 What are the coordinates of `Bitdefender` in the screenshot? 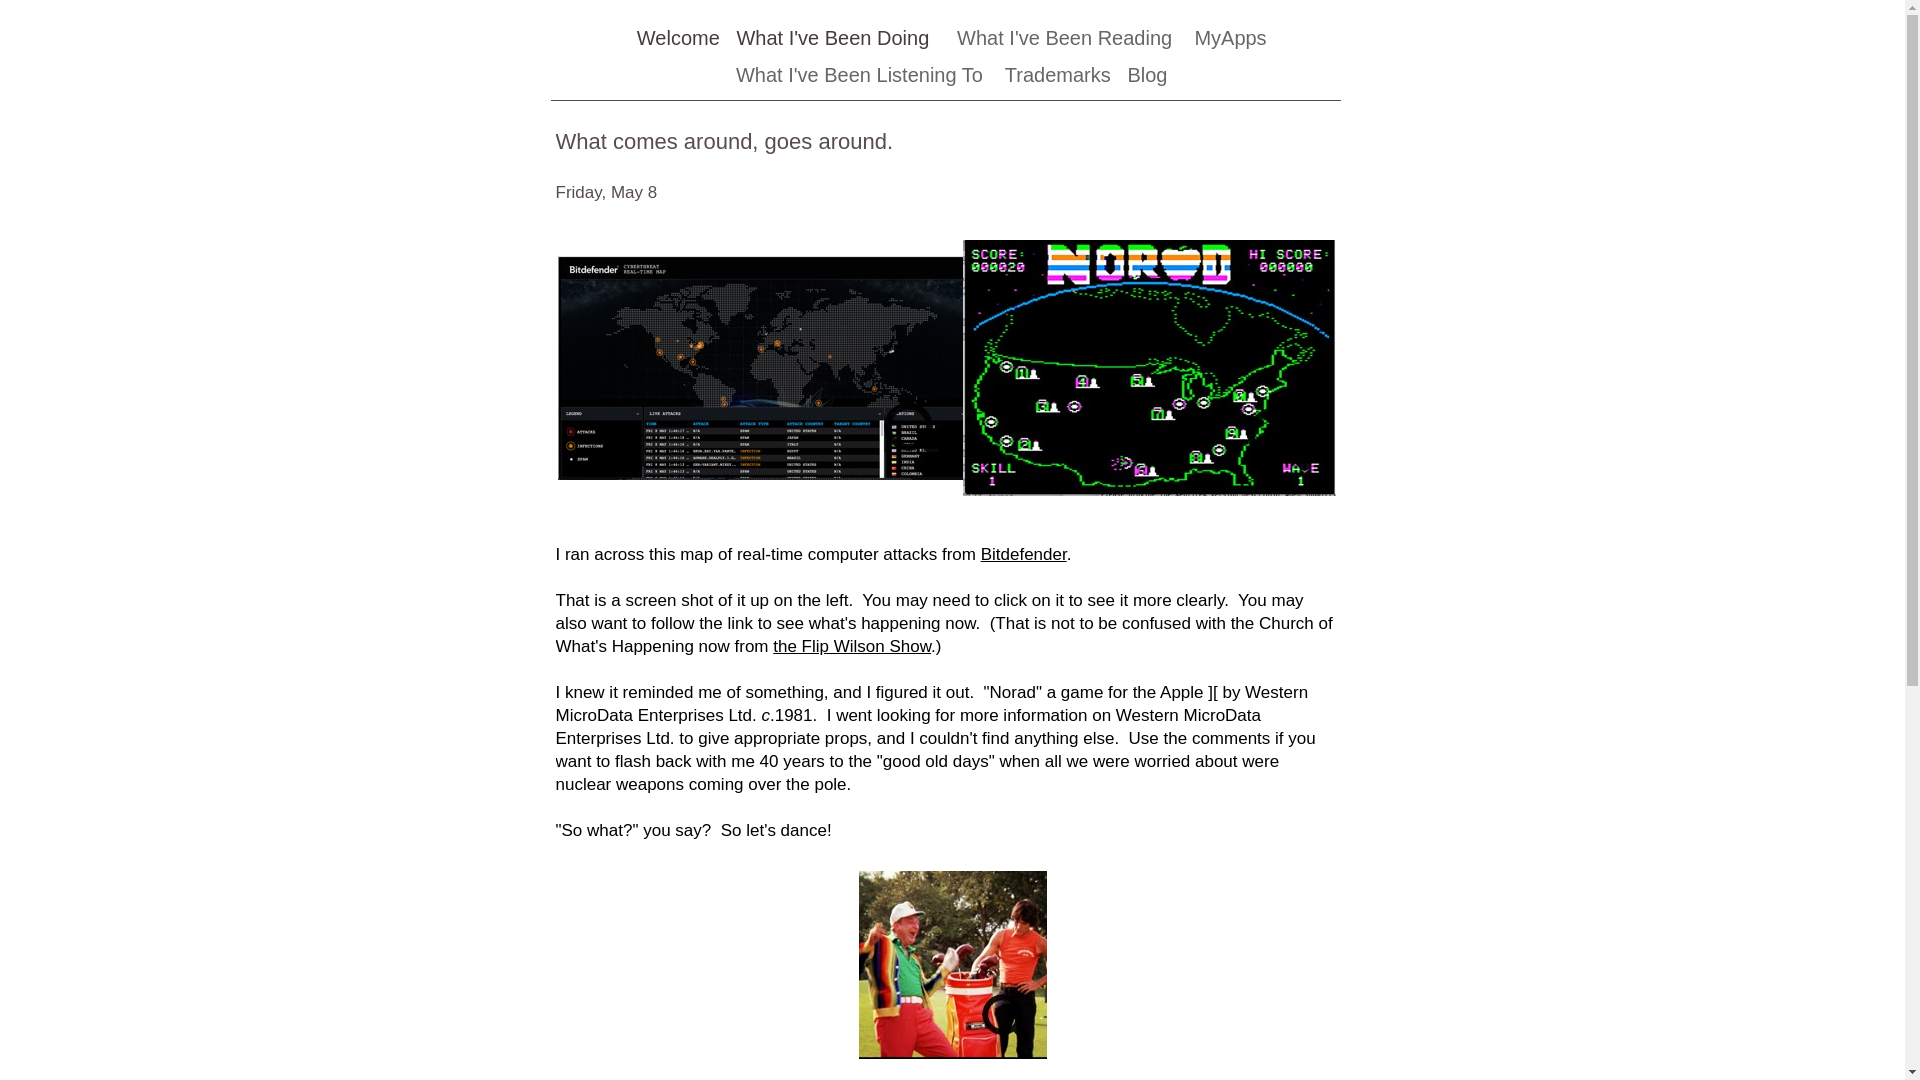 It's located at (1024, 554).